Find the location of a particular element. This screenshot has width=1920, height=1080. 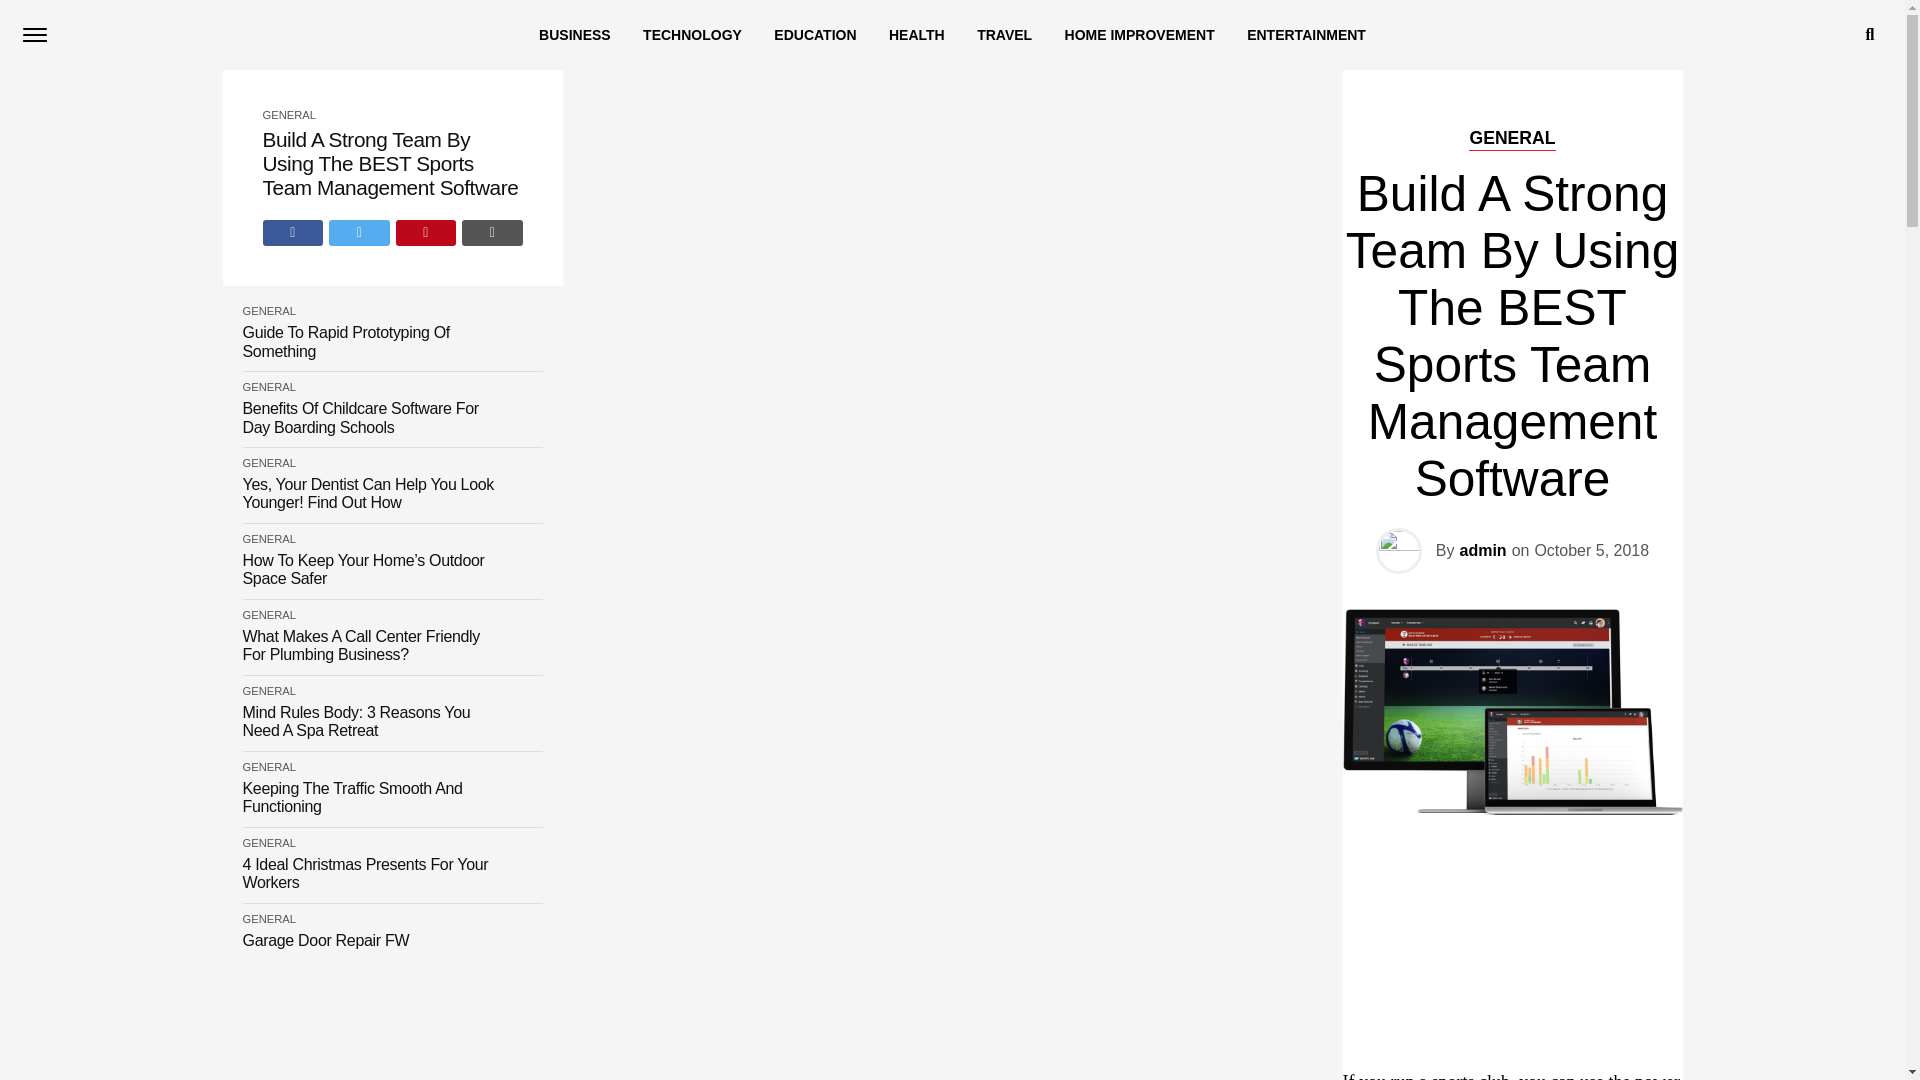

GENERAL is located at coordinates (288, 114).